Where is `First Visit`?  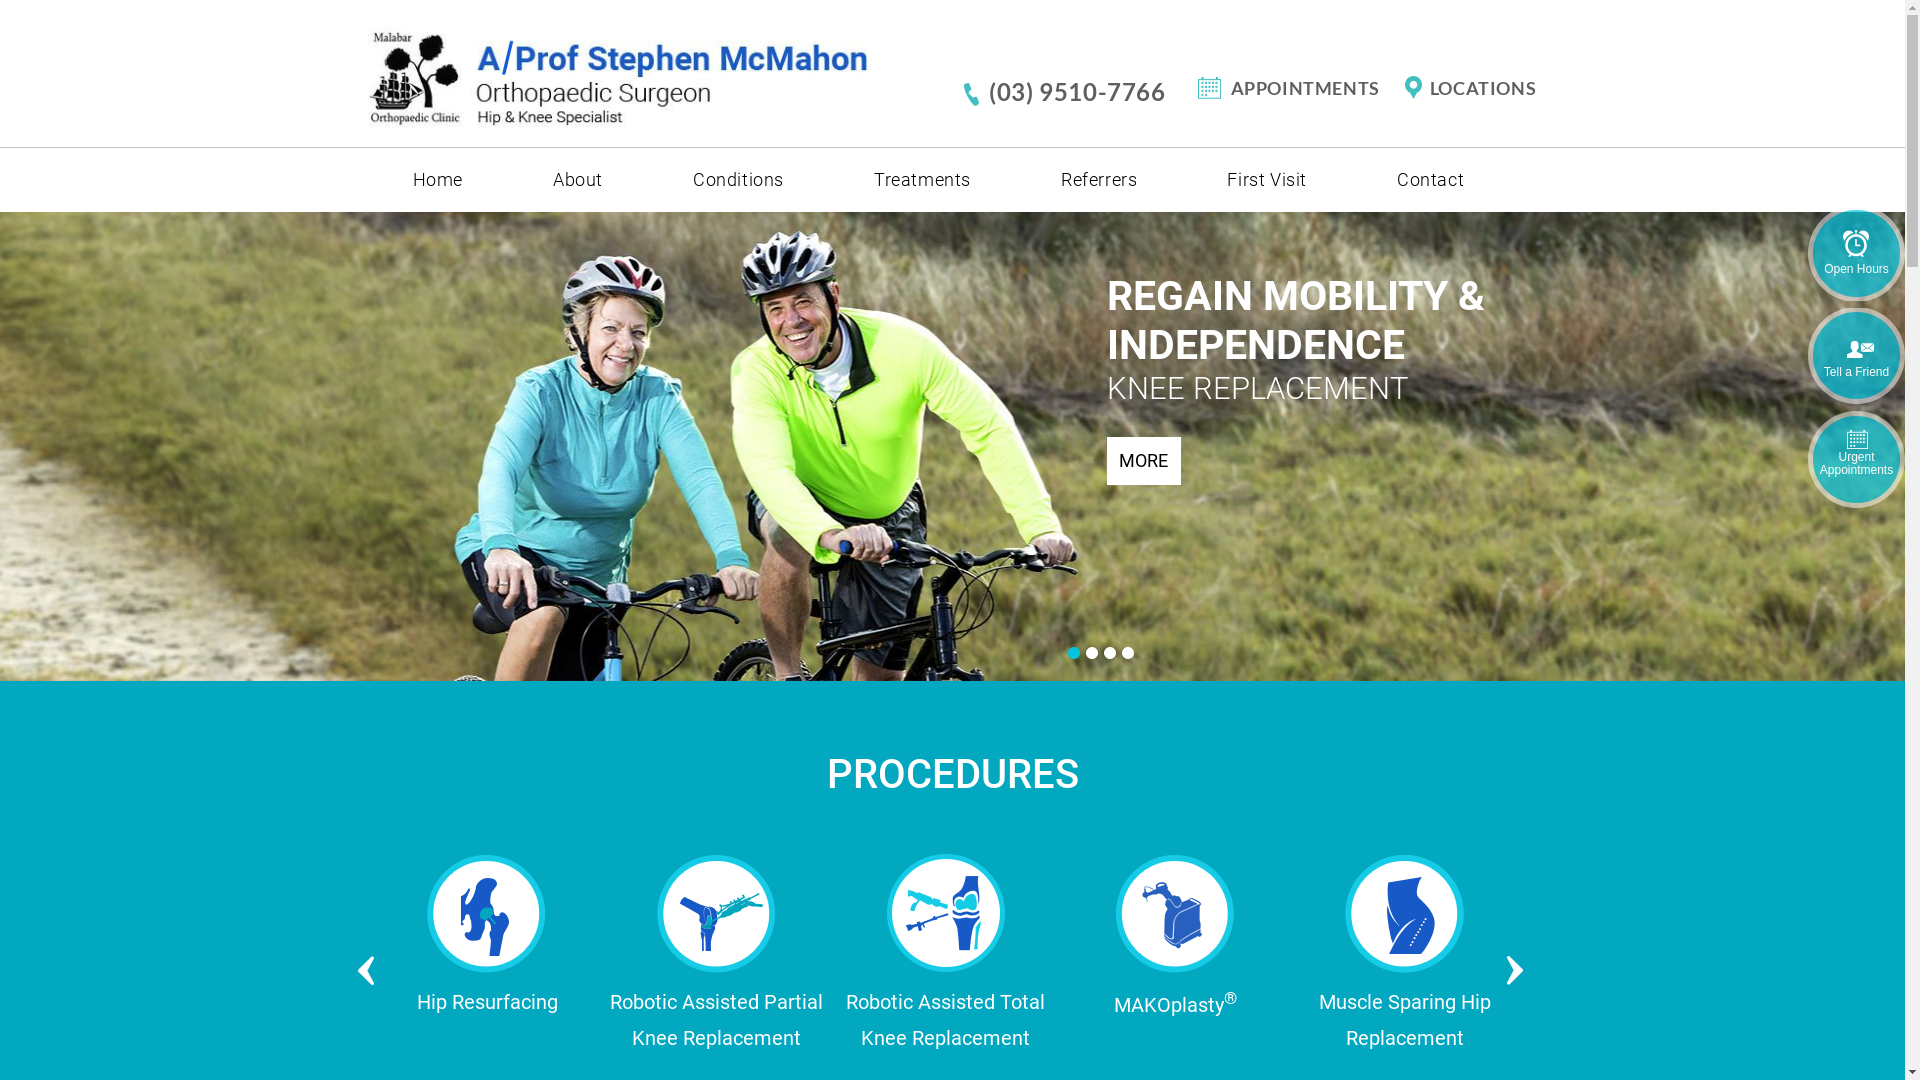 First Visit is located at coordinates (1267, 180).